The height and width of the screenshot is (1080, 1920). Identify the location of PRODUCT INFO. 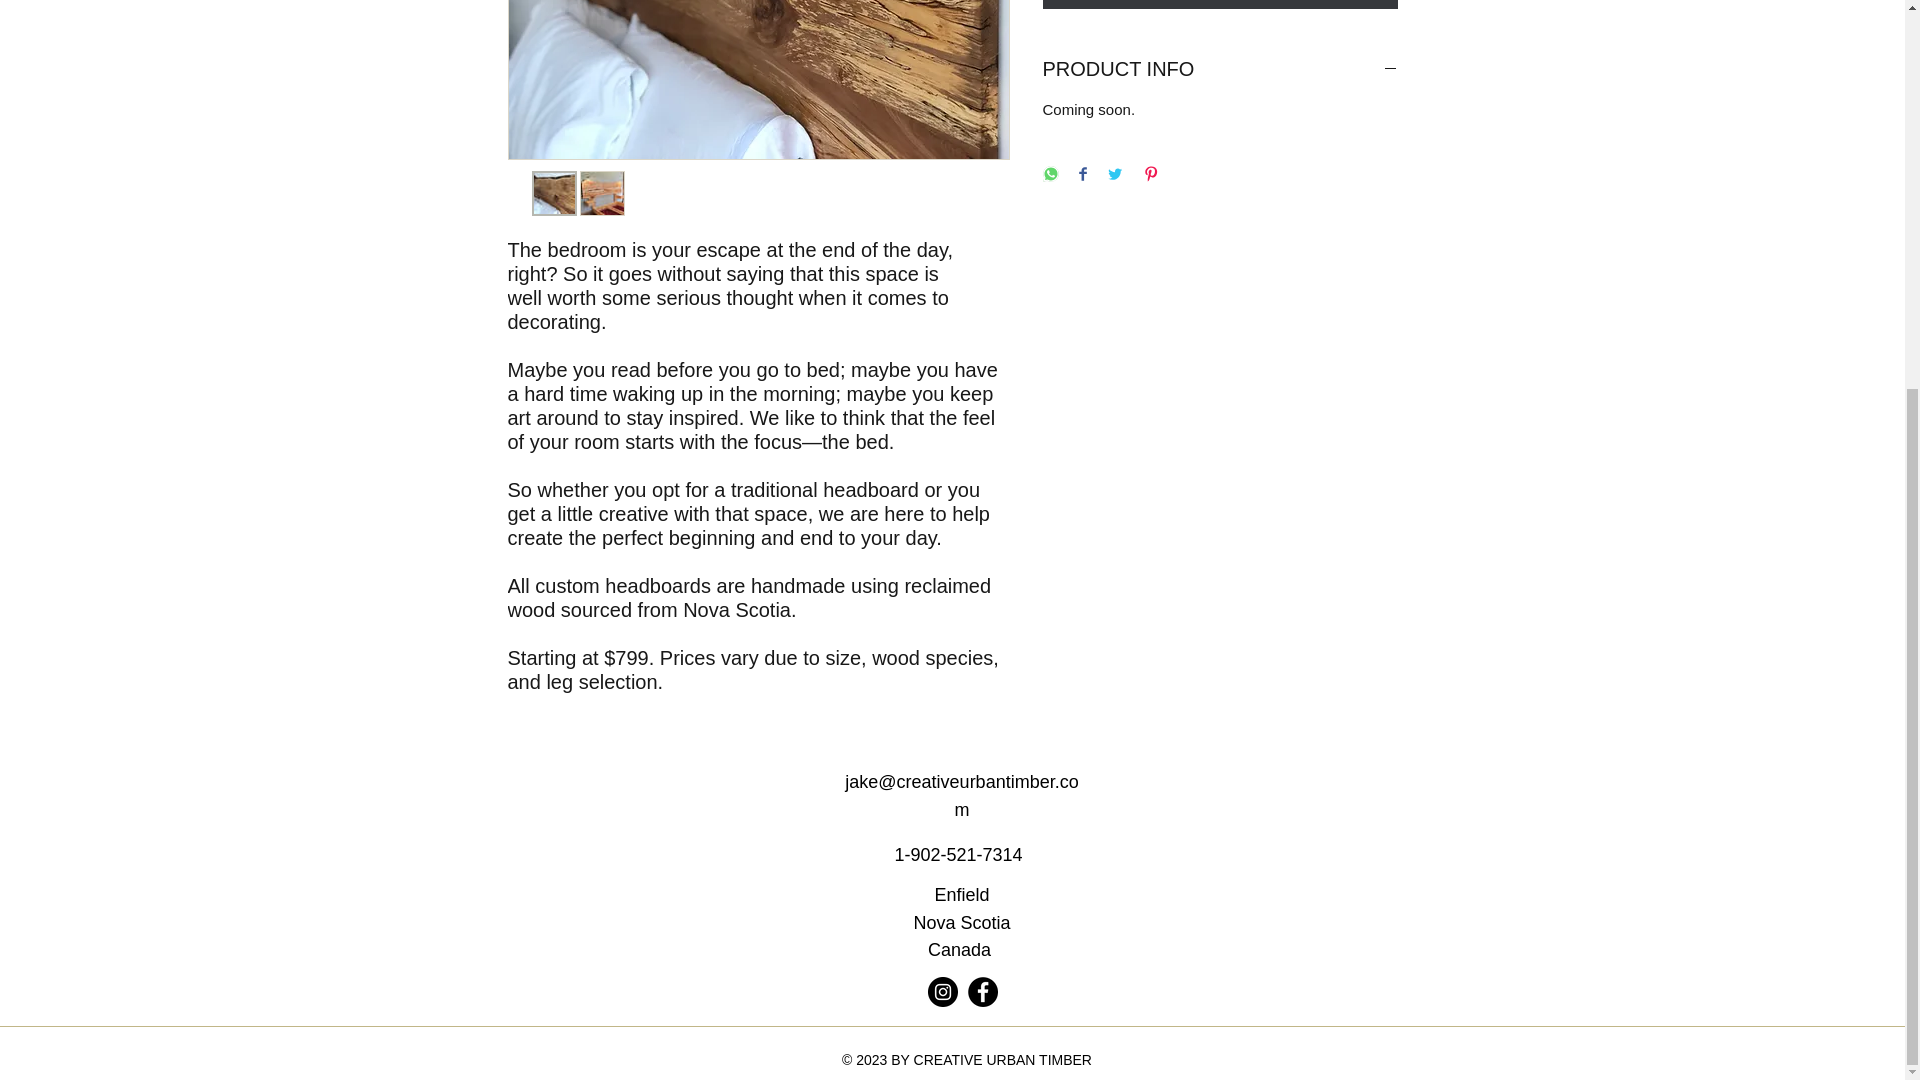
(1220, 70).